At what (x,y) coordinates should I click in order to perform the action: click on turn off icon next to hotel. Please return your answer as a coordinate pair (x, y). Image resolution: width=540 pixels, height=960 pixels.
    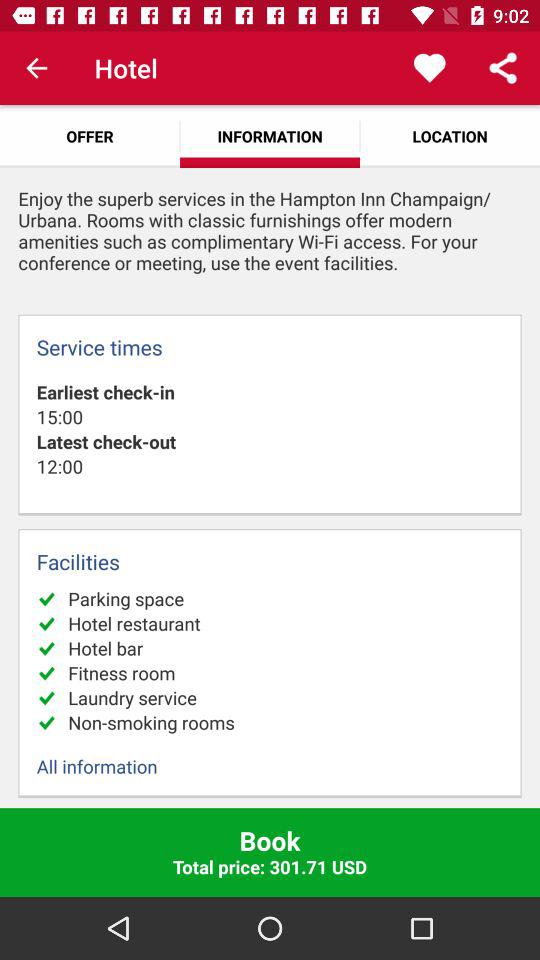
    Looking at the image, I should click on (36, 68).